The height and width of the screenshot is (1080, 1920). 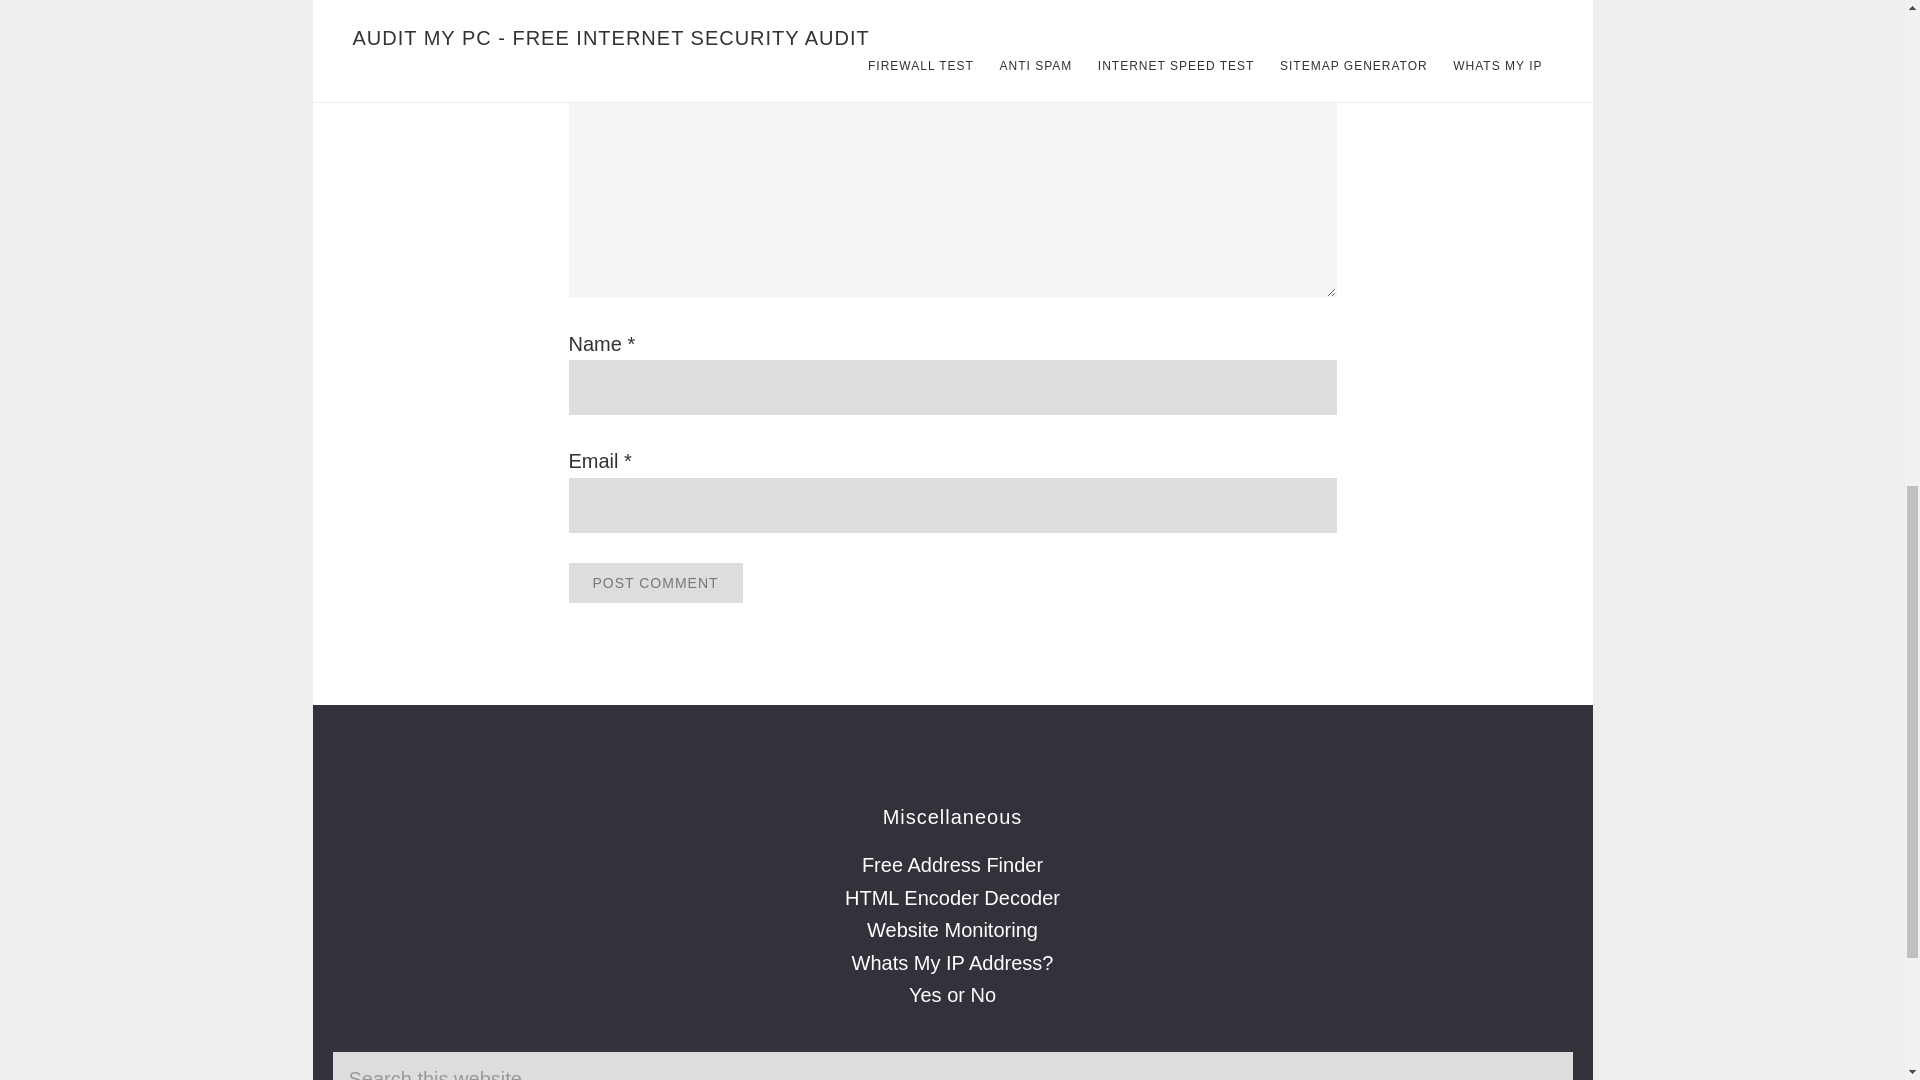 What do you see at coordinates (952, 930) in the screenshot?
I see `Website Monitoring` at bounding box center [952, 930].